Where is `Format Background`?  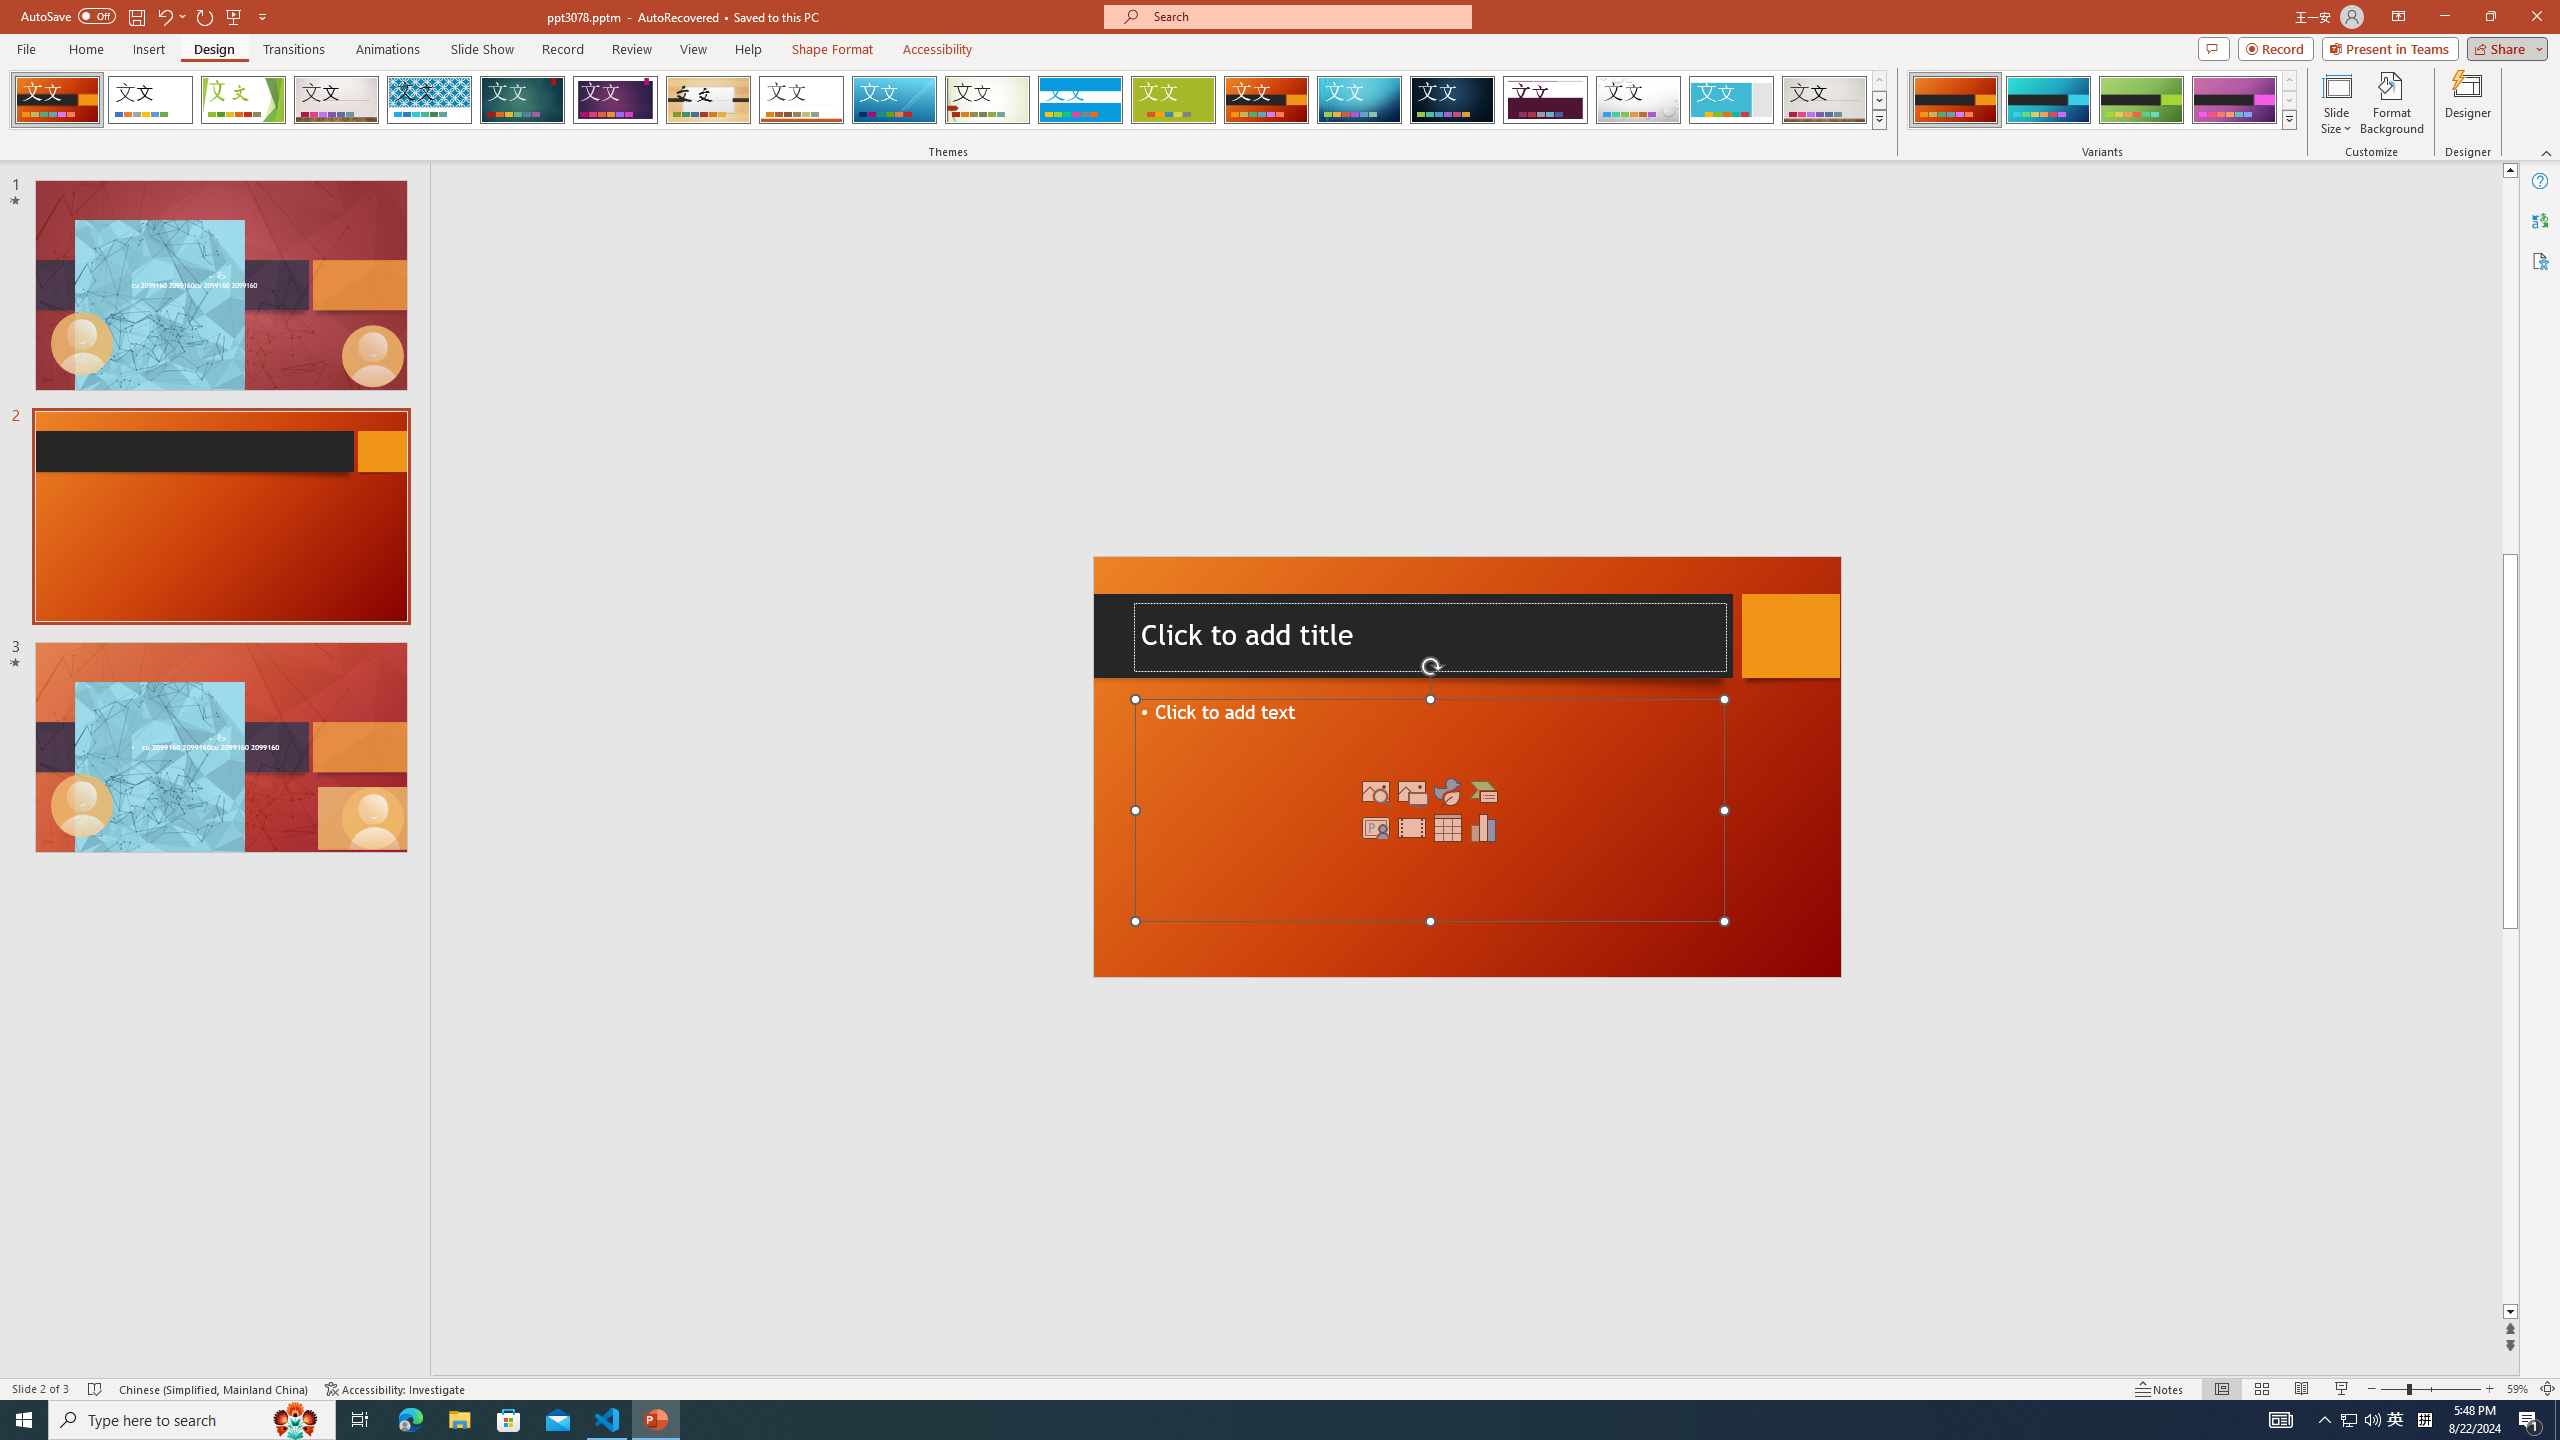 Format Background is located at coordinates (2392, 103).